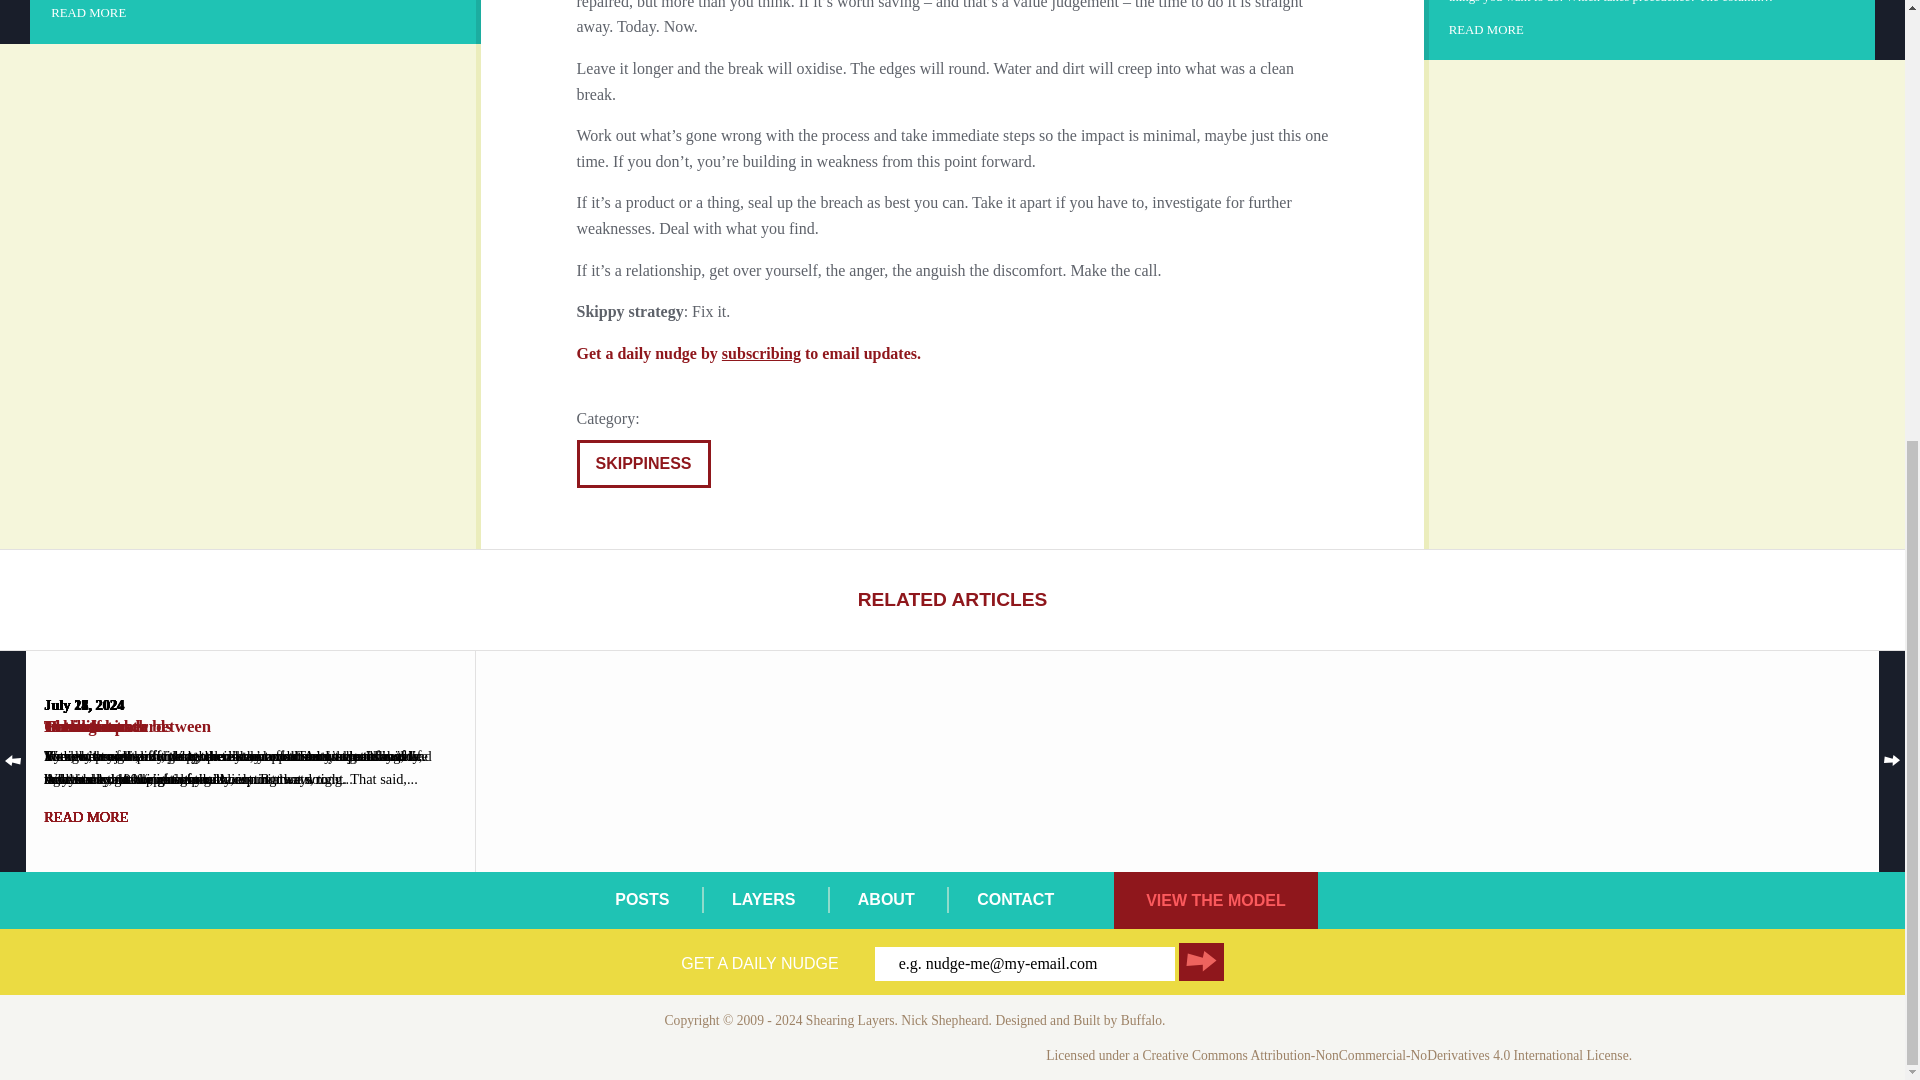 The width and height of the screenshot is (1920, 1080). What do you see at coordinates (886, 900) in the screenshot?
I see `ABOUT` at bounding box center [886, 900].